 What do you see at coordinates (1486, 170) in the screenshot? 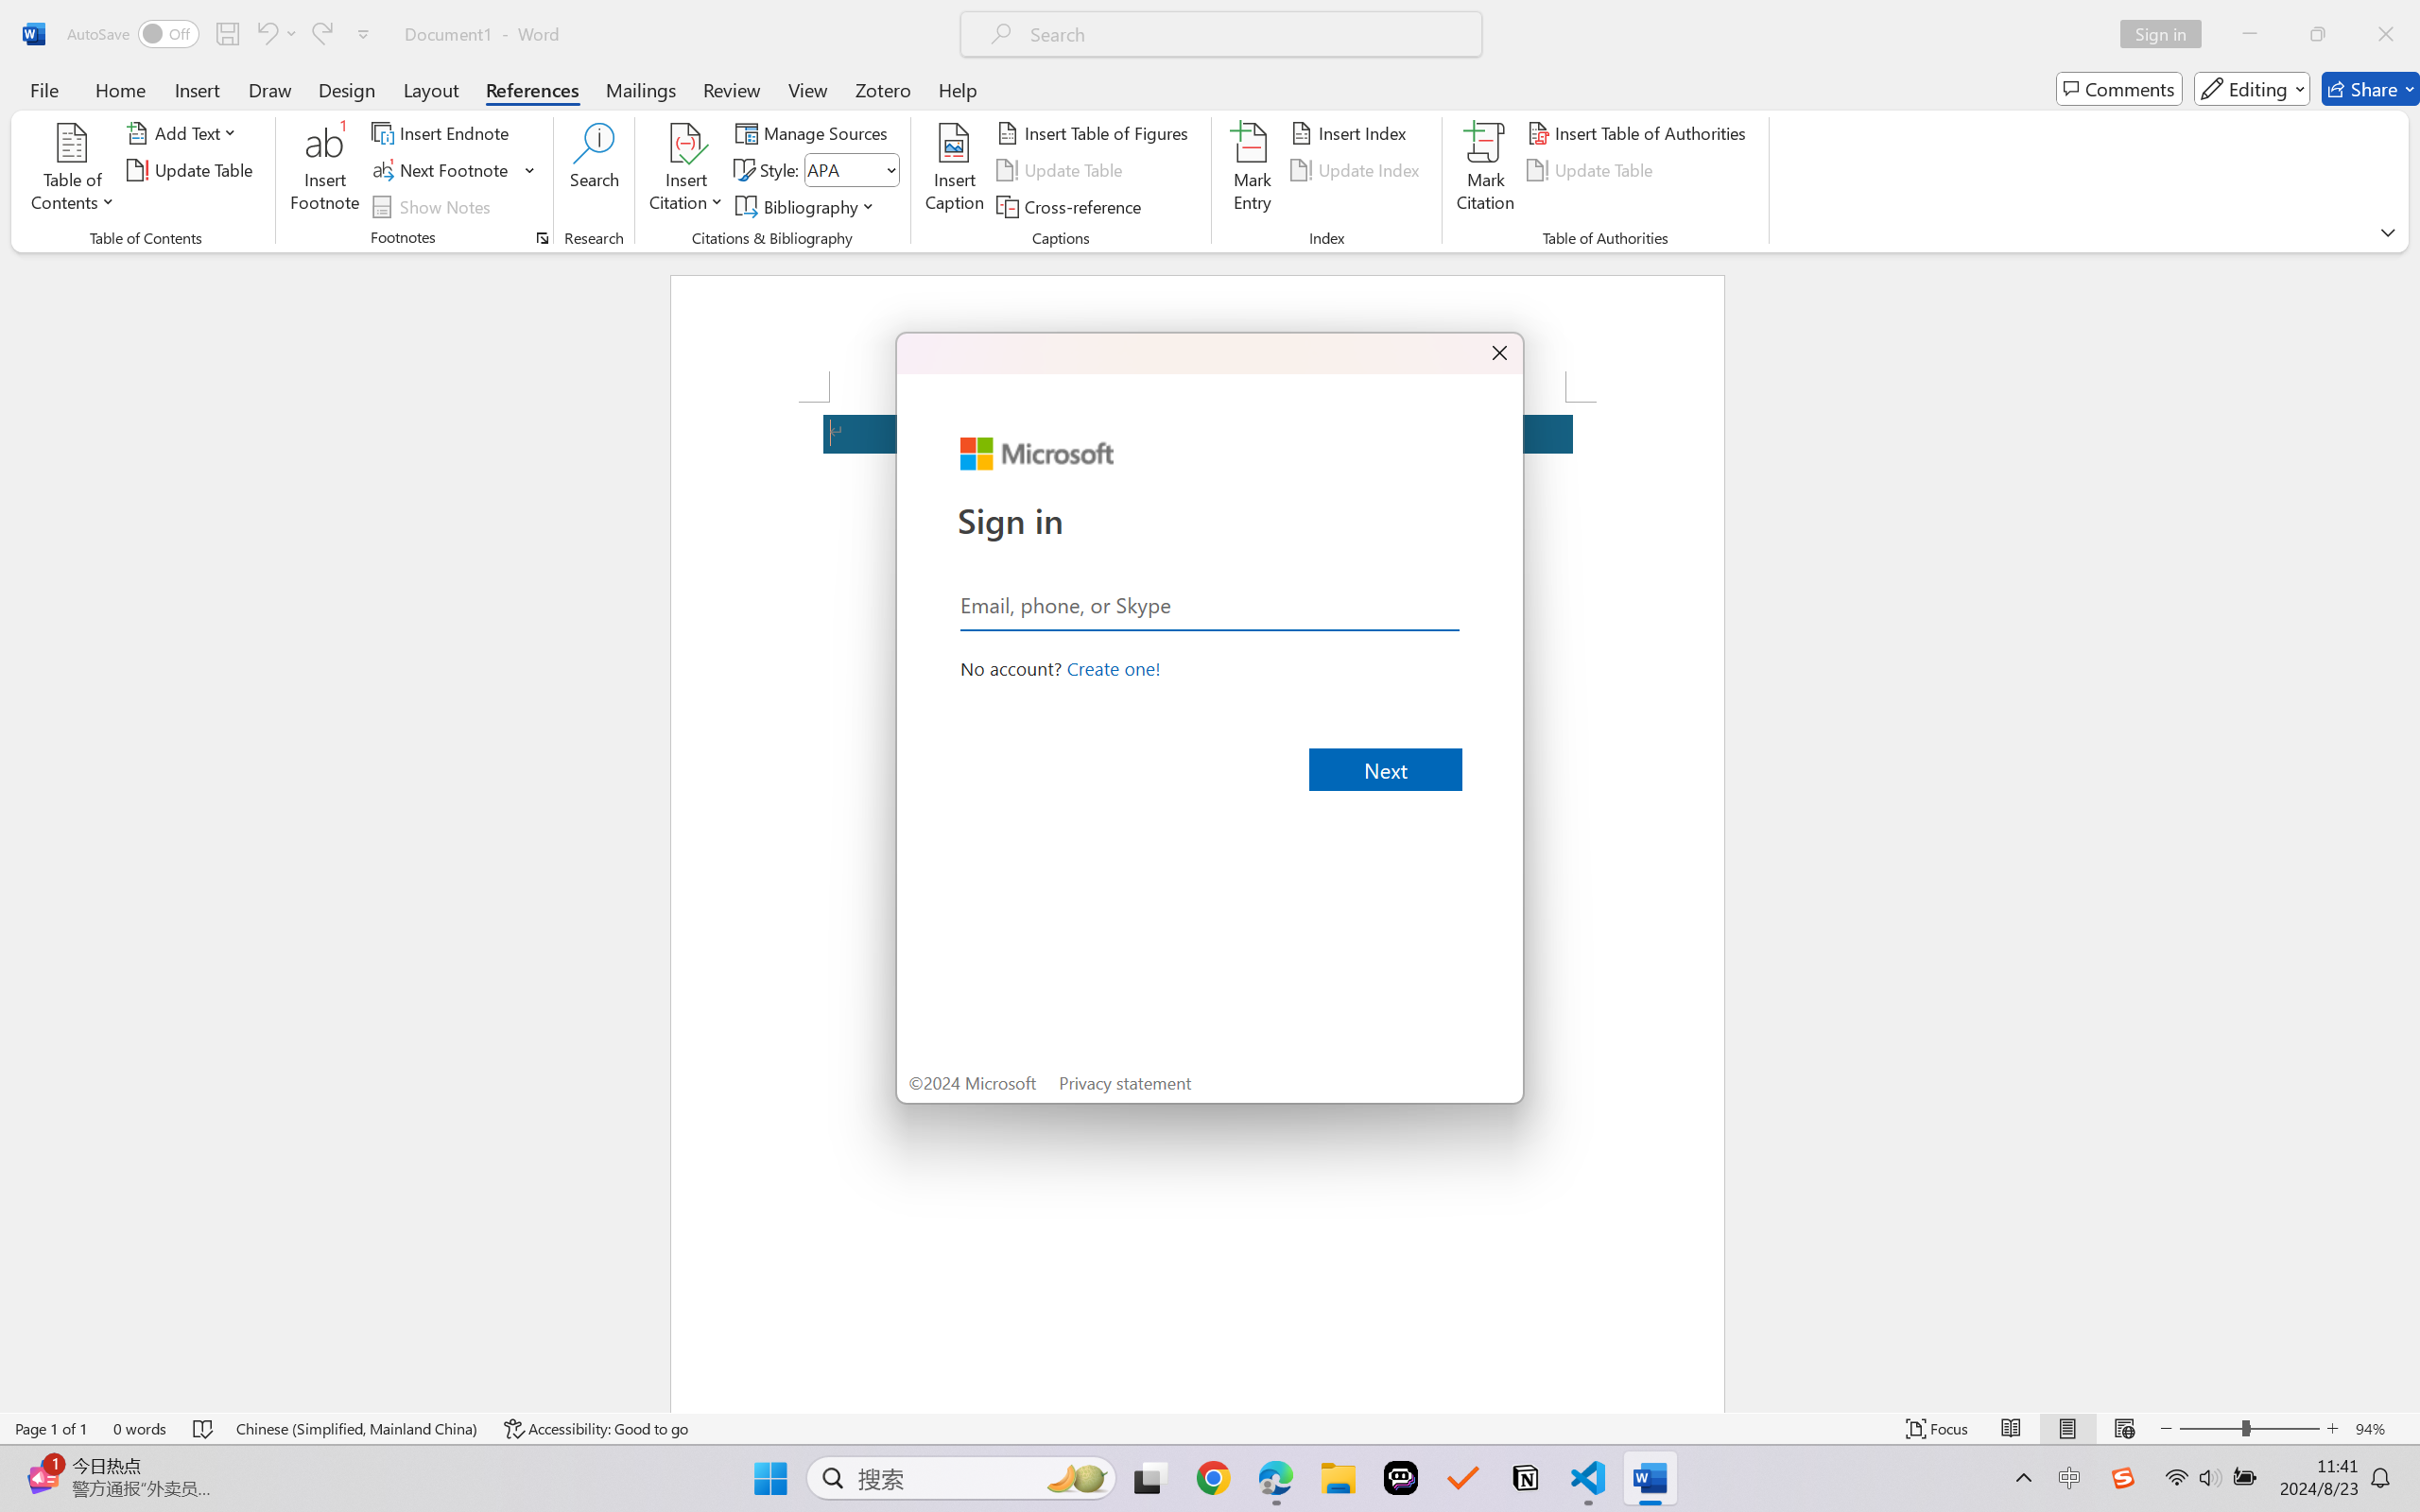
I see `Mark Citation...` at bounding box center [1486, 170].